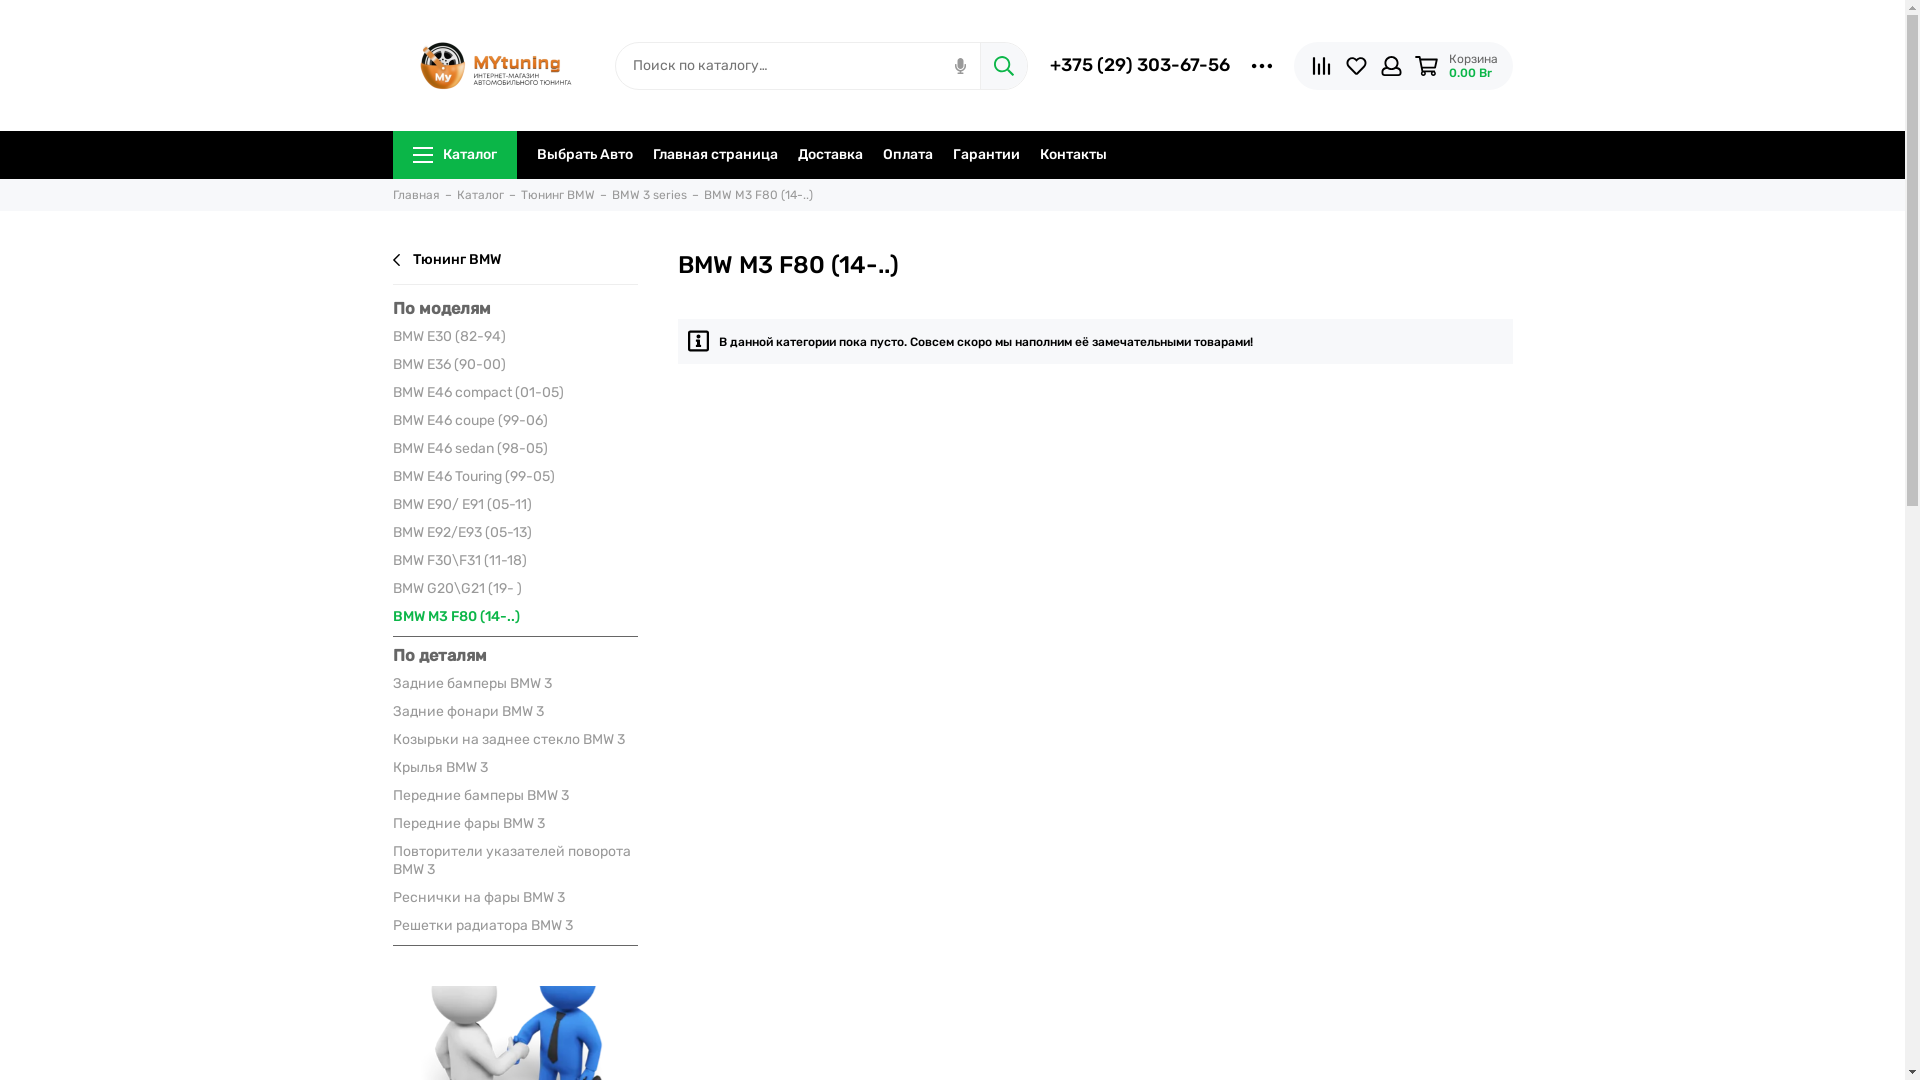  What do you see at coordinates (514, 505) in the screenshot?
I see `BMW E90/ E91 (05-11)` at bounding box center [514, 505].